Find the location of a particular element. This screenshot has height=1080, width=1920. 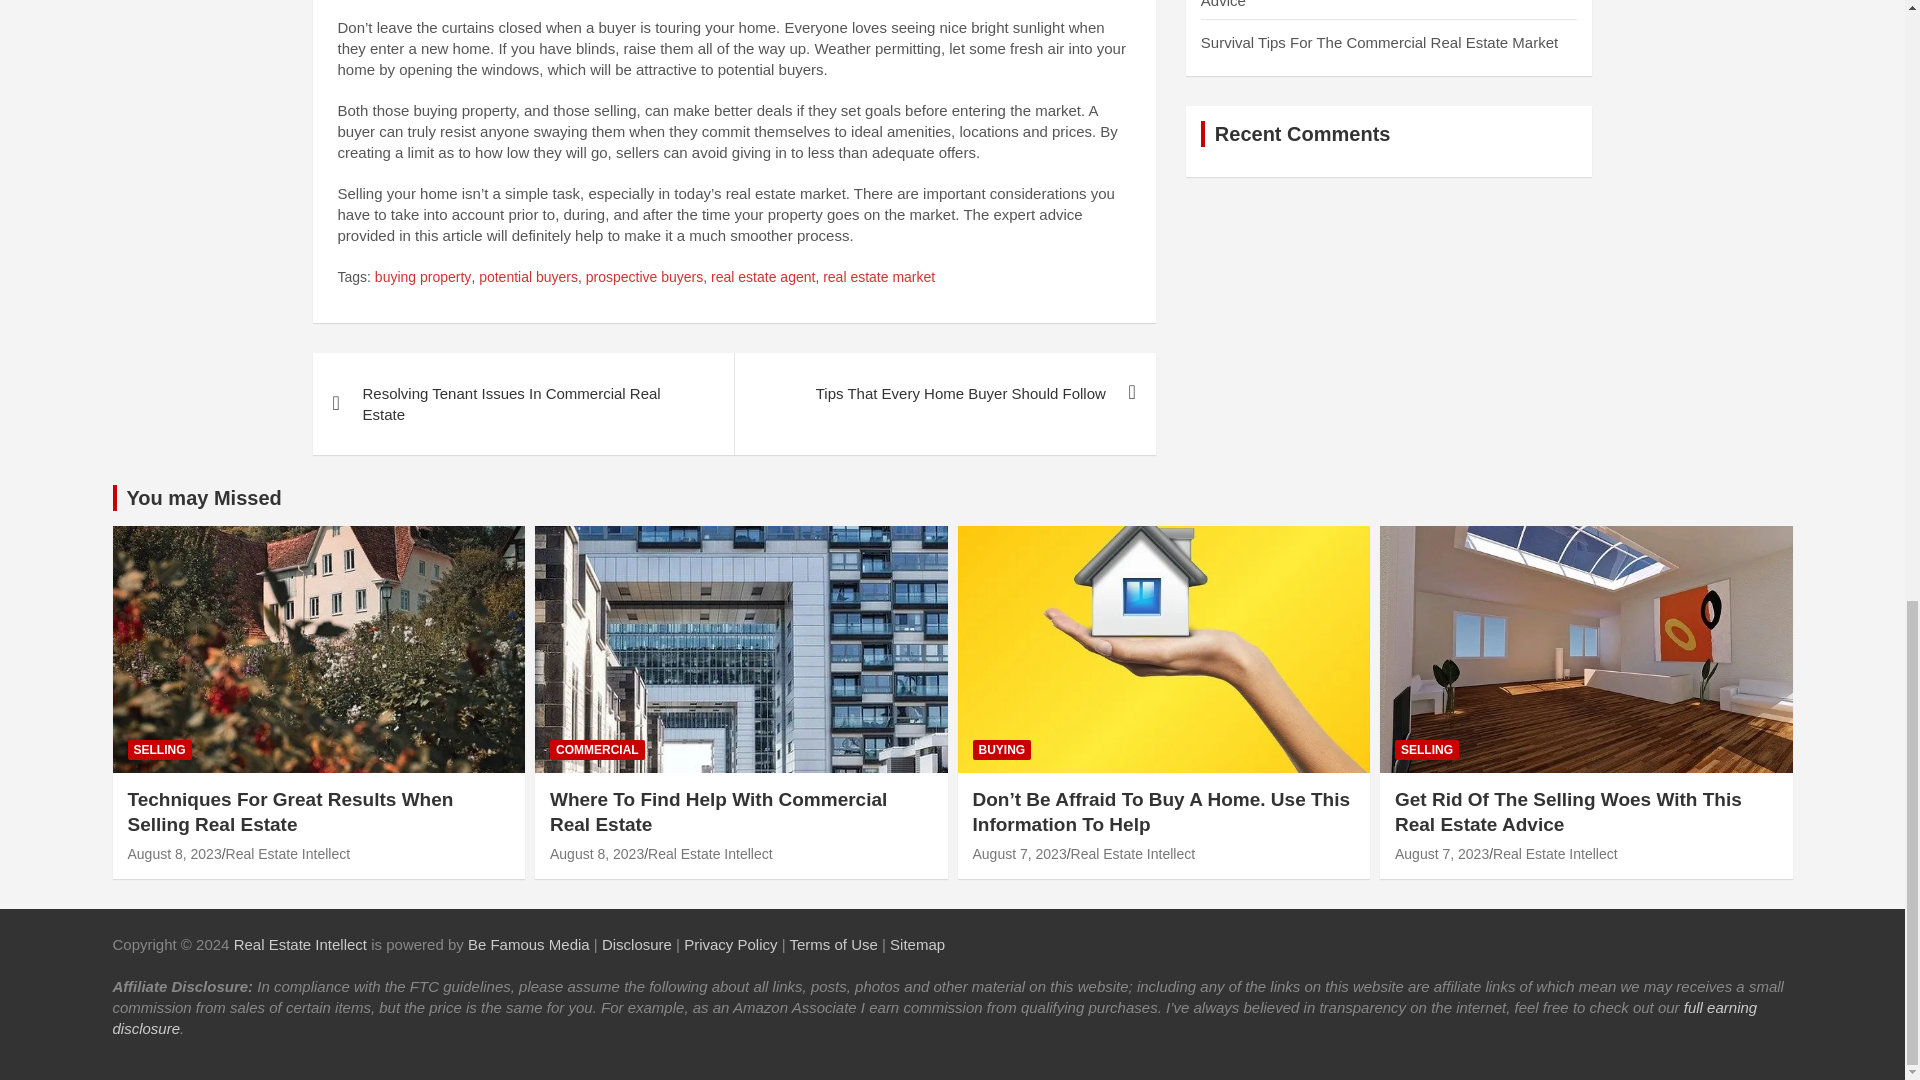

Tips That Every Home Buyer Should Follow is located at coordinates (944, 394).